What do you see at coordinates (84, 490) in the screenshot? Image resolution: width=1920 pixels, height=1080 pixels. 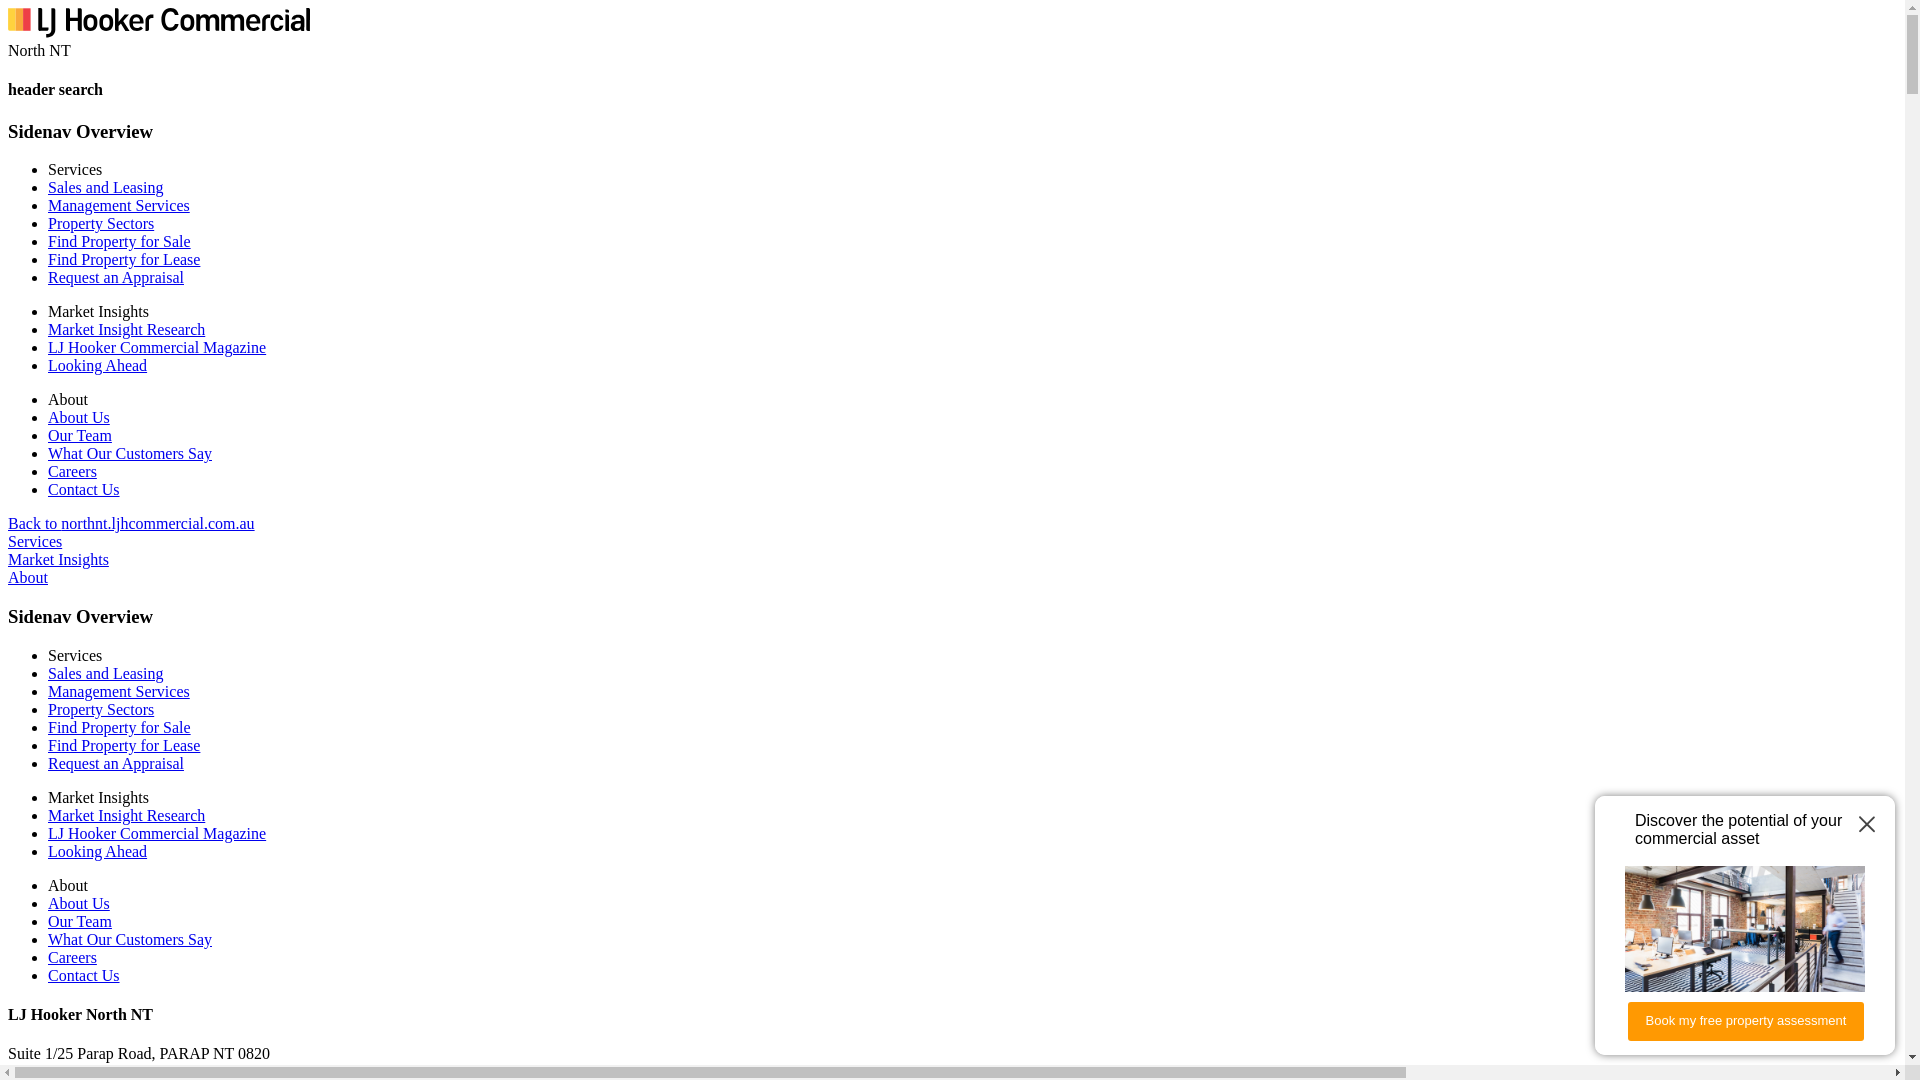 I see `Contact Us` at bounding box center [84, 490].